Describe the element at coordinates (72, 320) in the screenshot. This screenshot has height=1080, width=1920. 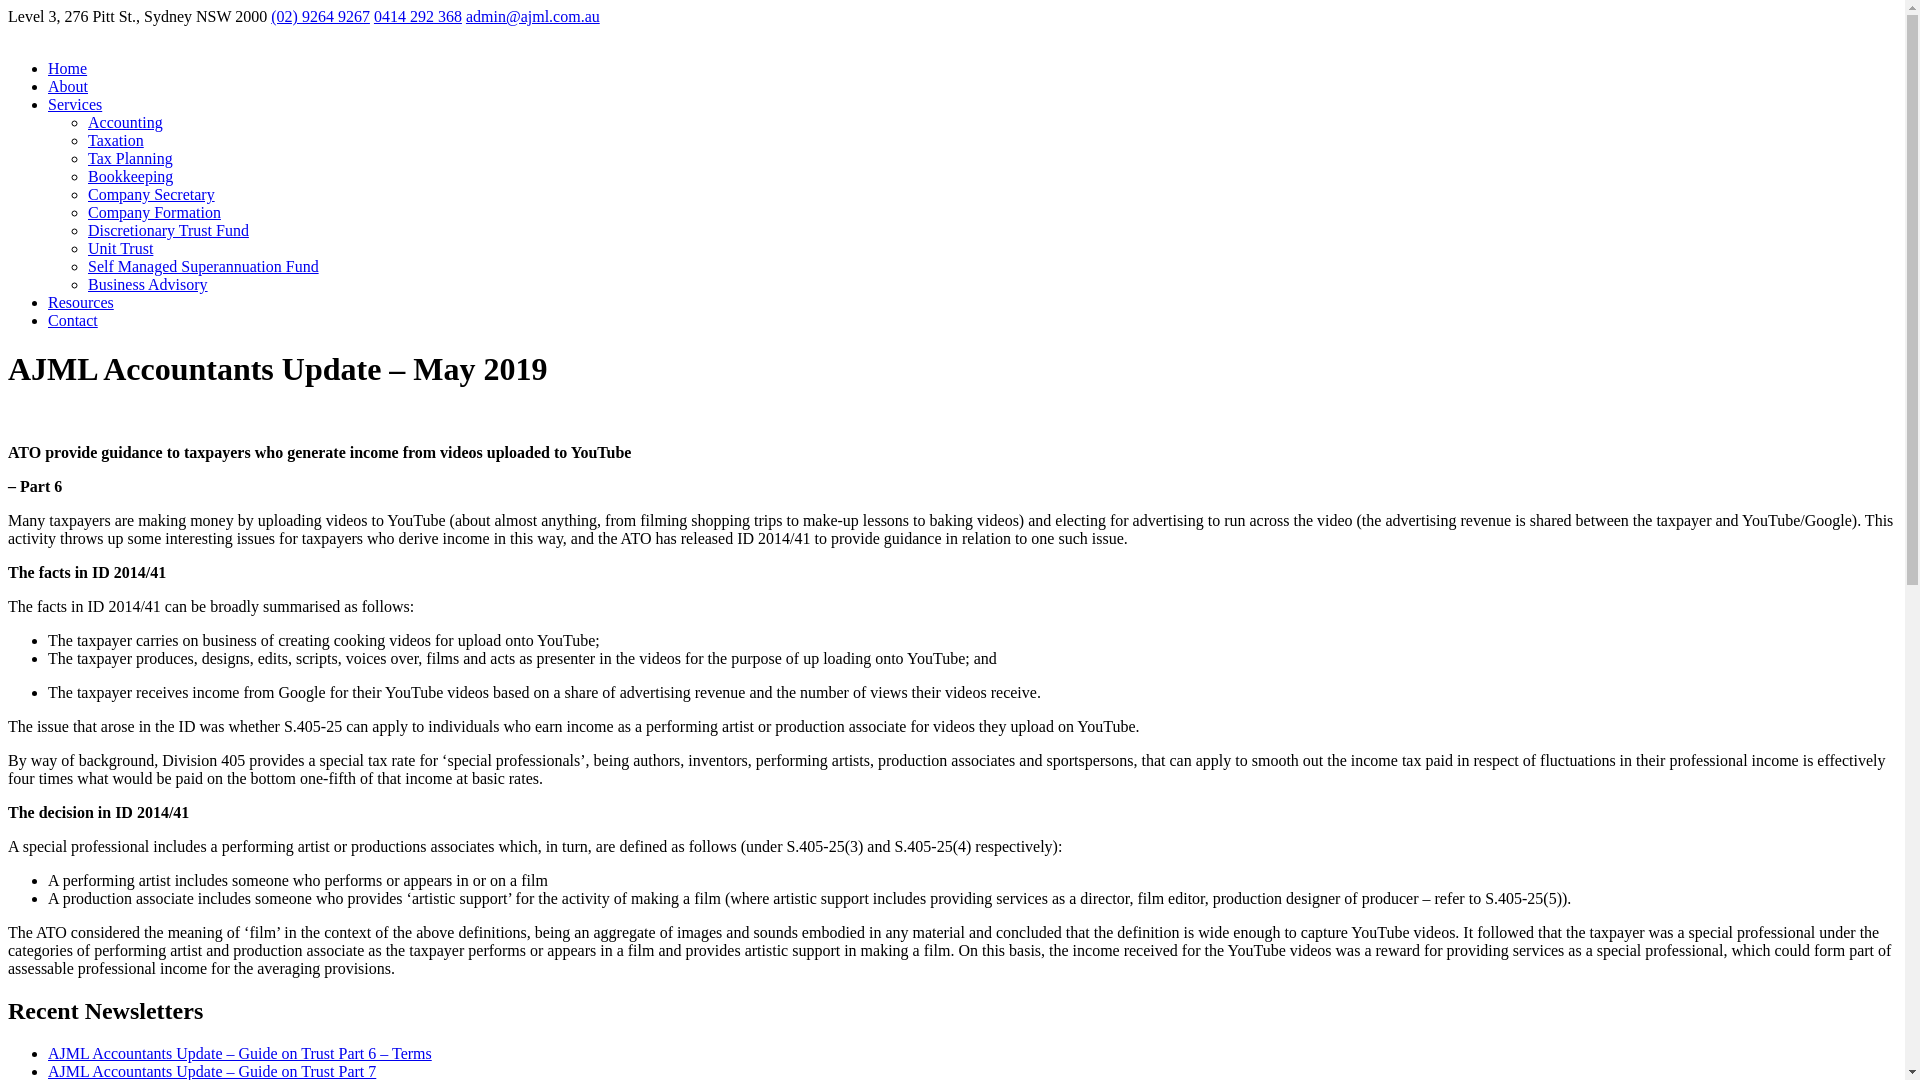
I see `Contact` at that location.